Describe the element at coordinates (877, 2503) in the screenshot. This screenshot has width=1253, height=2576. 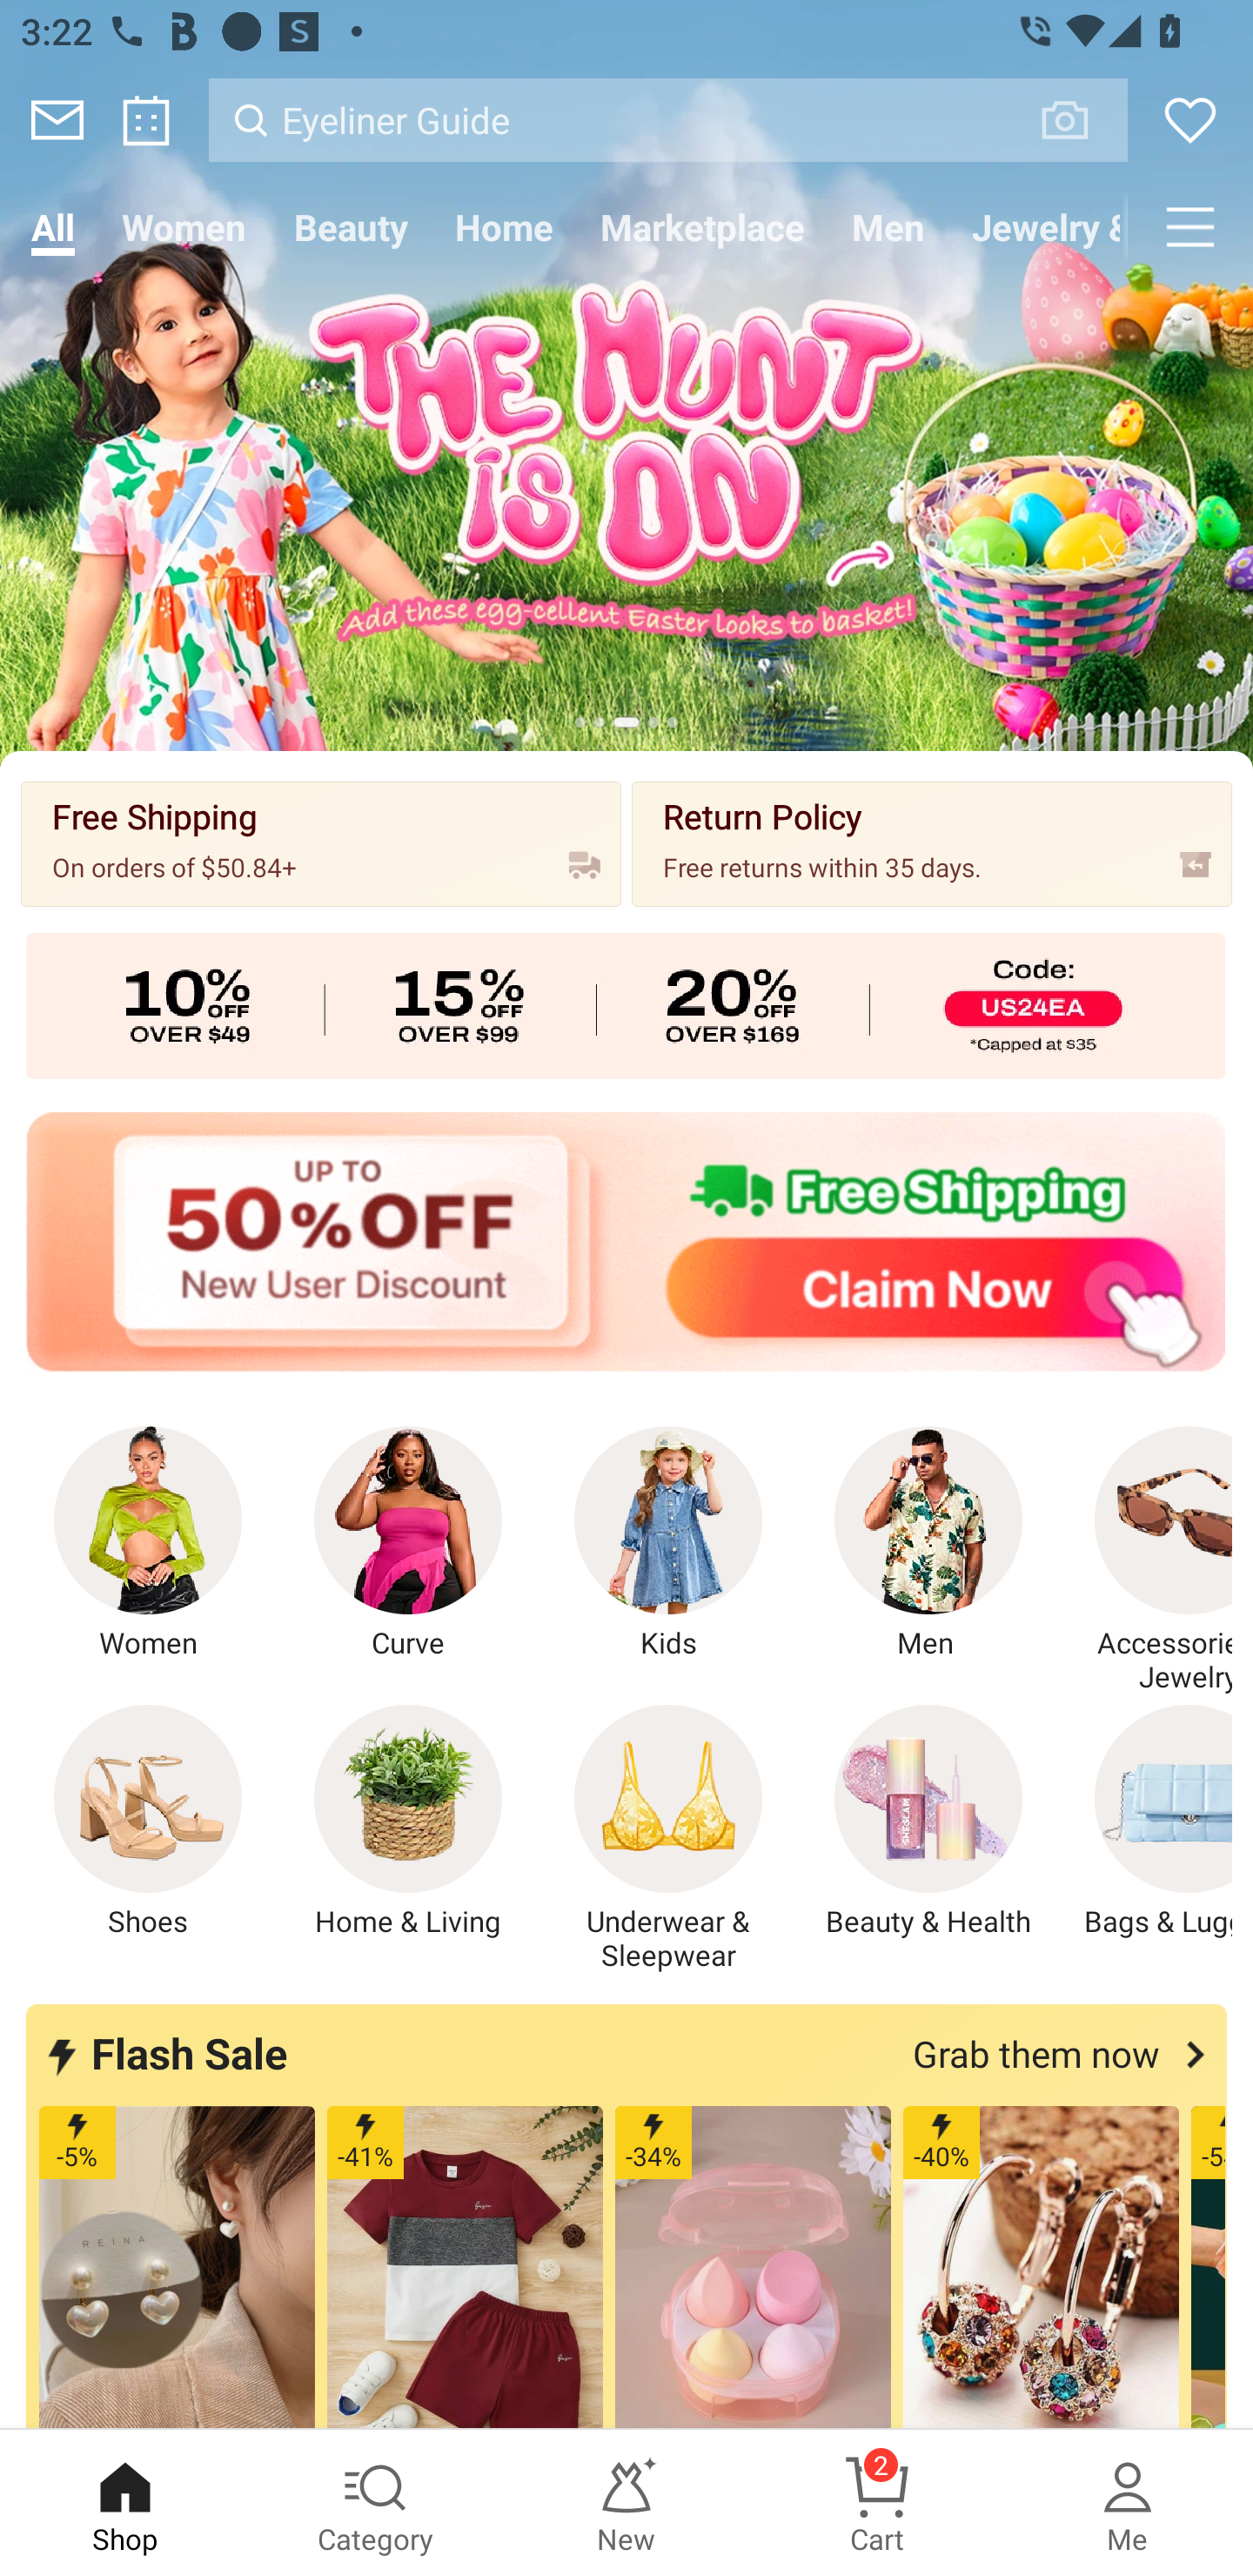
I see `Cart 2 Cart` at that location.